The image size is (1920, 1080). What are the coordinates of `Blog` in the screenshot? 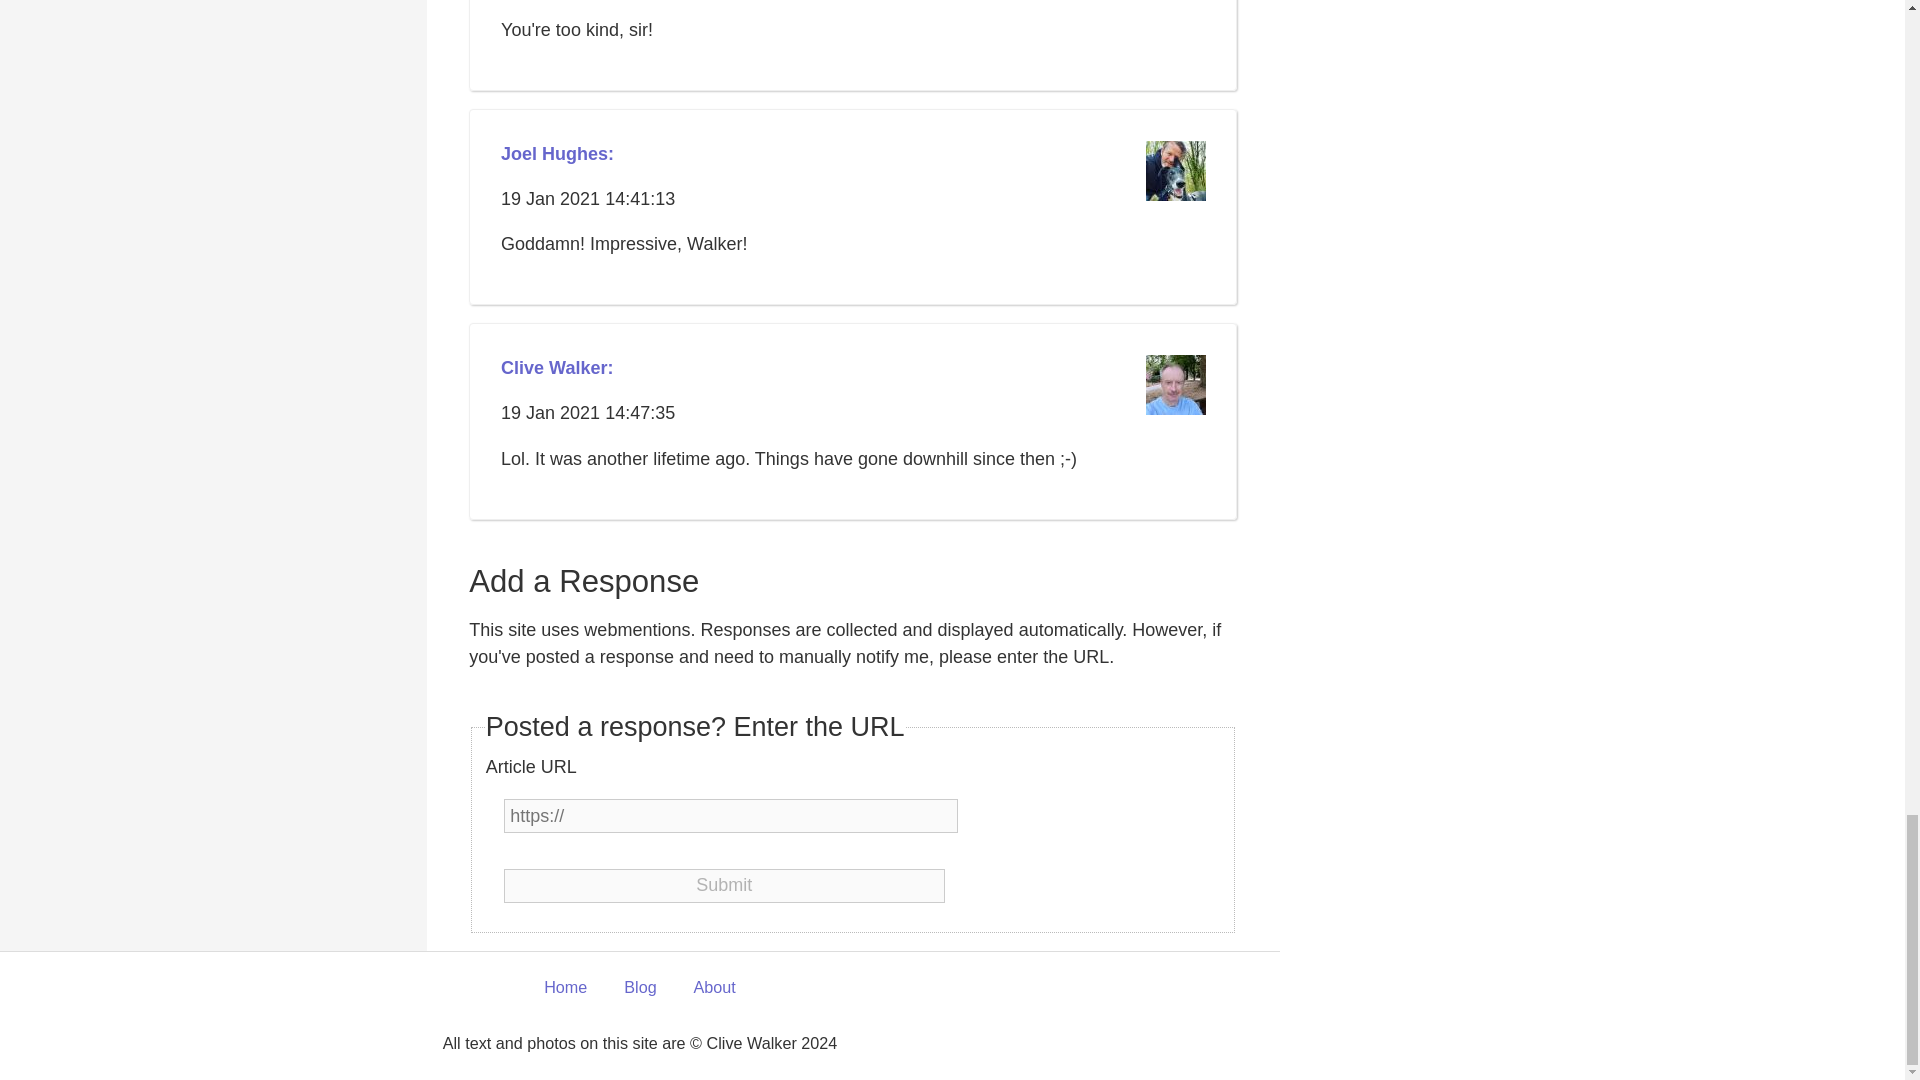 It's located at (640, 988).